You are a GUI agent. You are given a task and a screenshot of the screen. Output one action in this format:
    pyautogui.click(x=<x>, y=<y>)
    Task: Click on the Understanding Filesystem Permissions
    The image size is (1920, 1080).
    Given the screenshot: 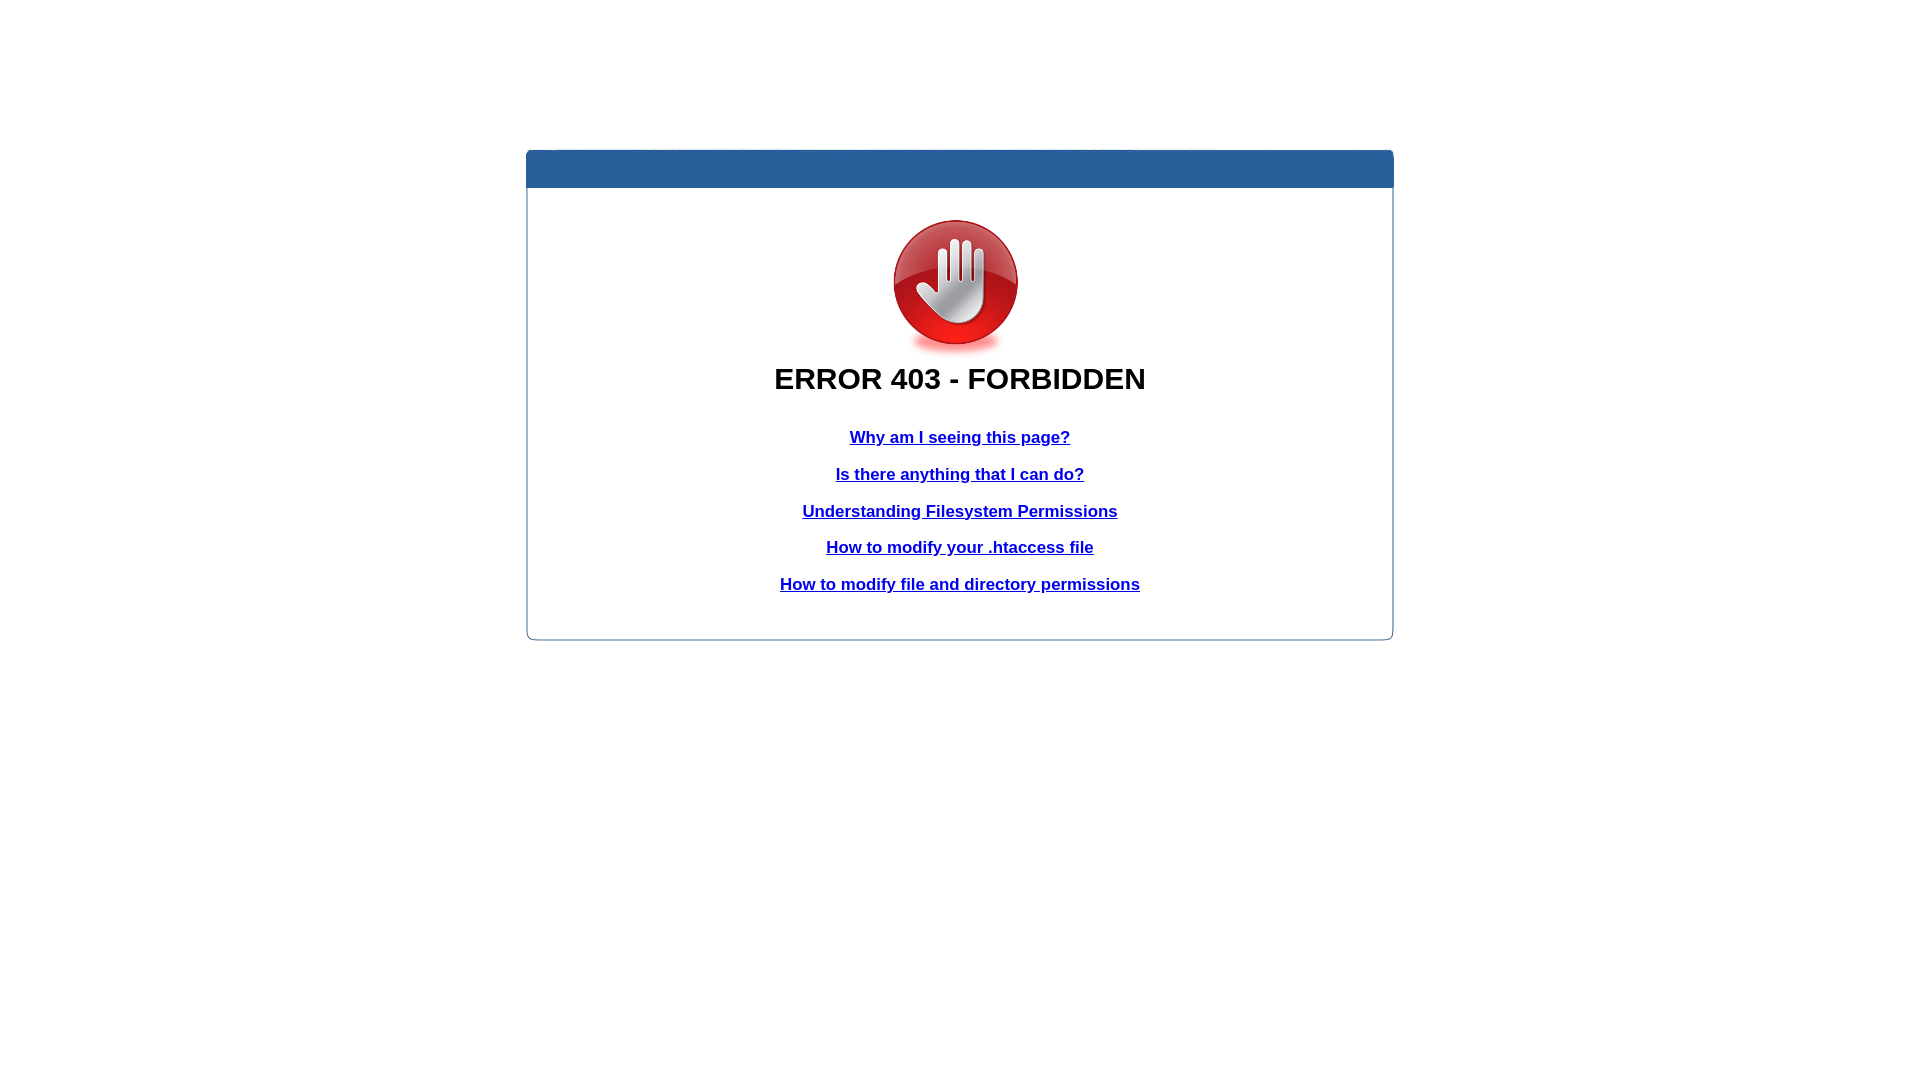 What is the action you would take?
    pyautogui.click(x=960, y=512)
    